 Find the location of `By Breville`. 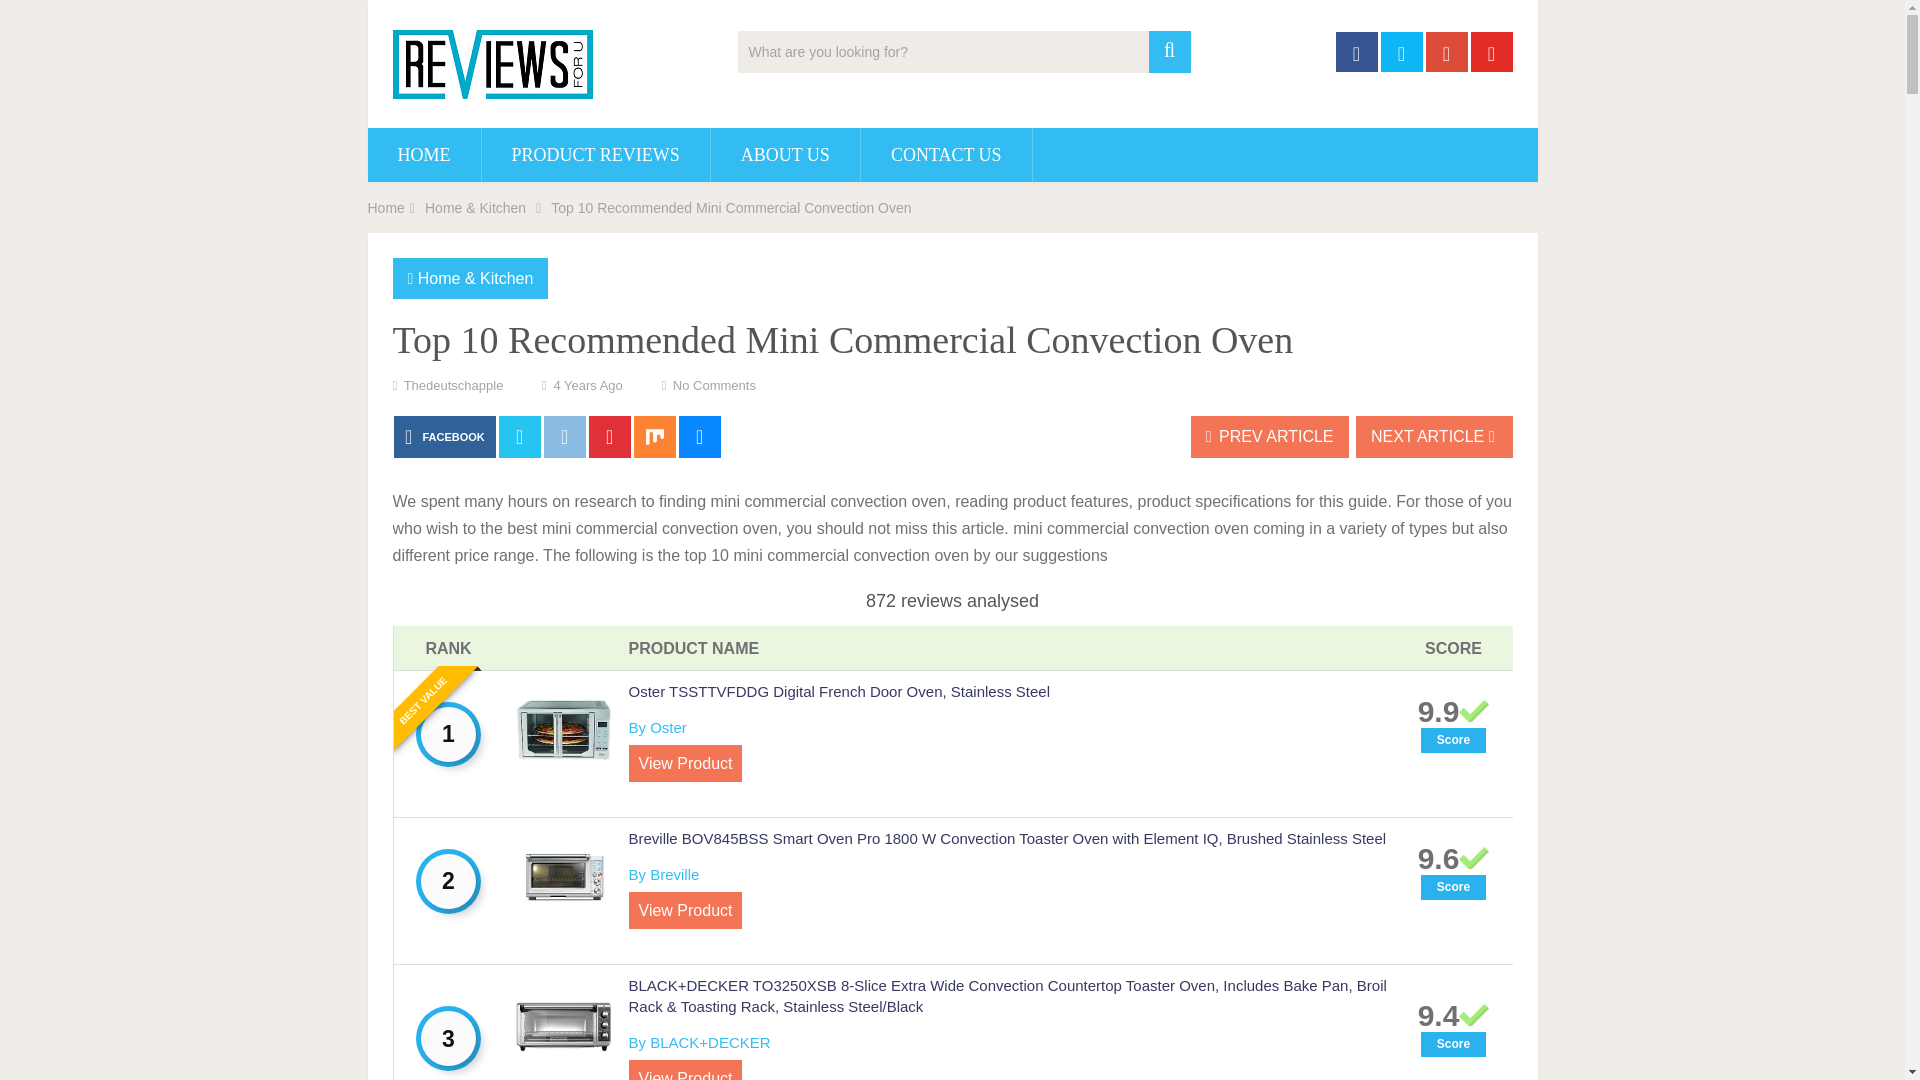

By Breville is located at coordinates (662, 874).